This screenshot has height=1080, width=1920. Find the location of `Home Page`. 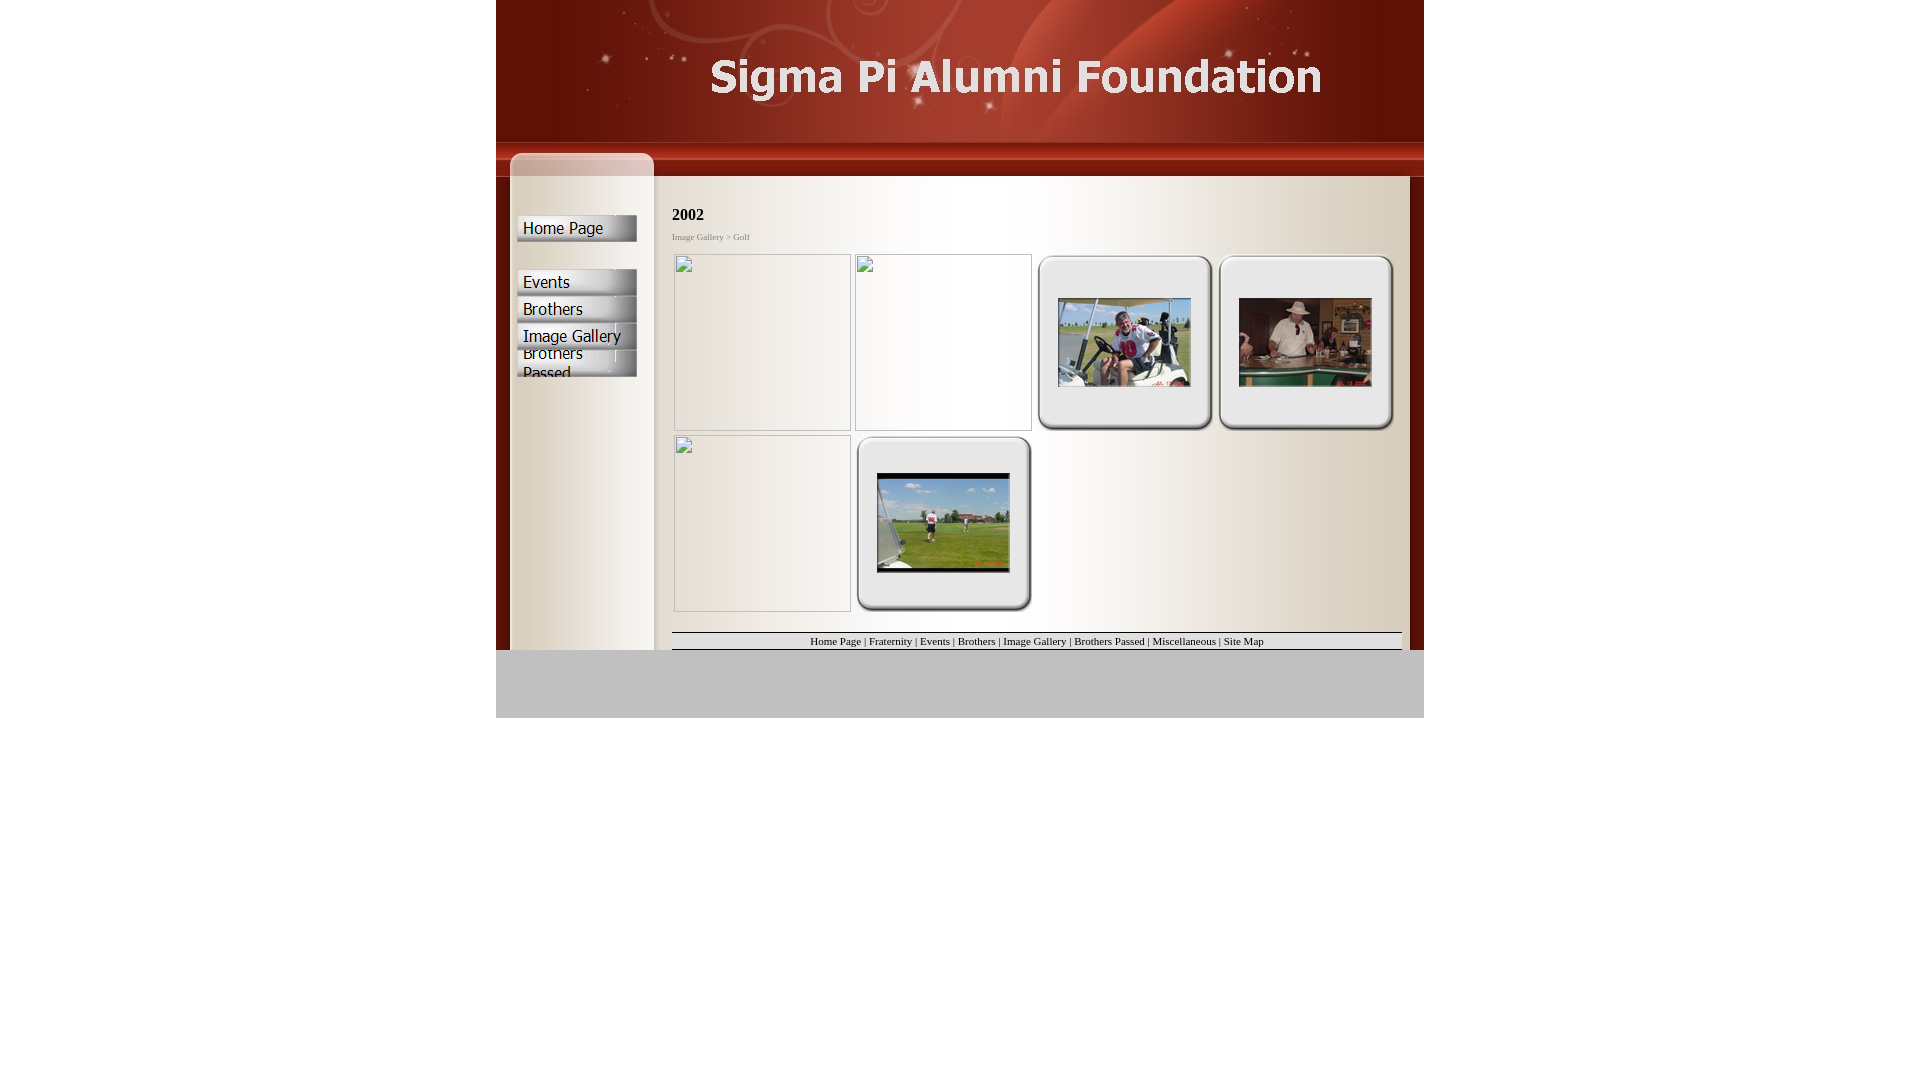

Home Page is located at coordinates (836, 640).